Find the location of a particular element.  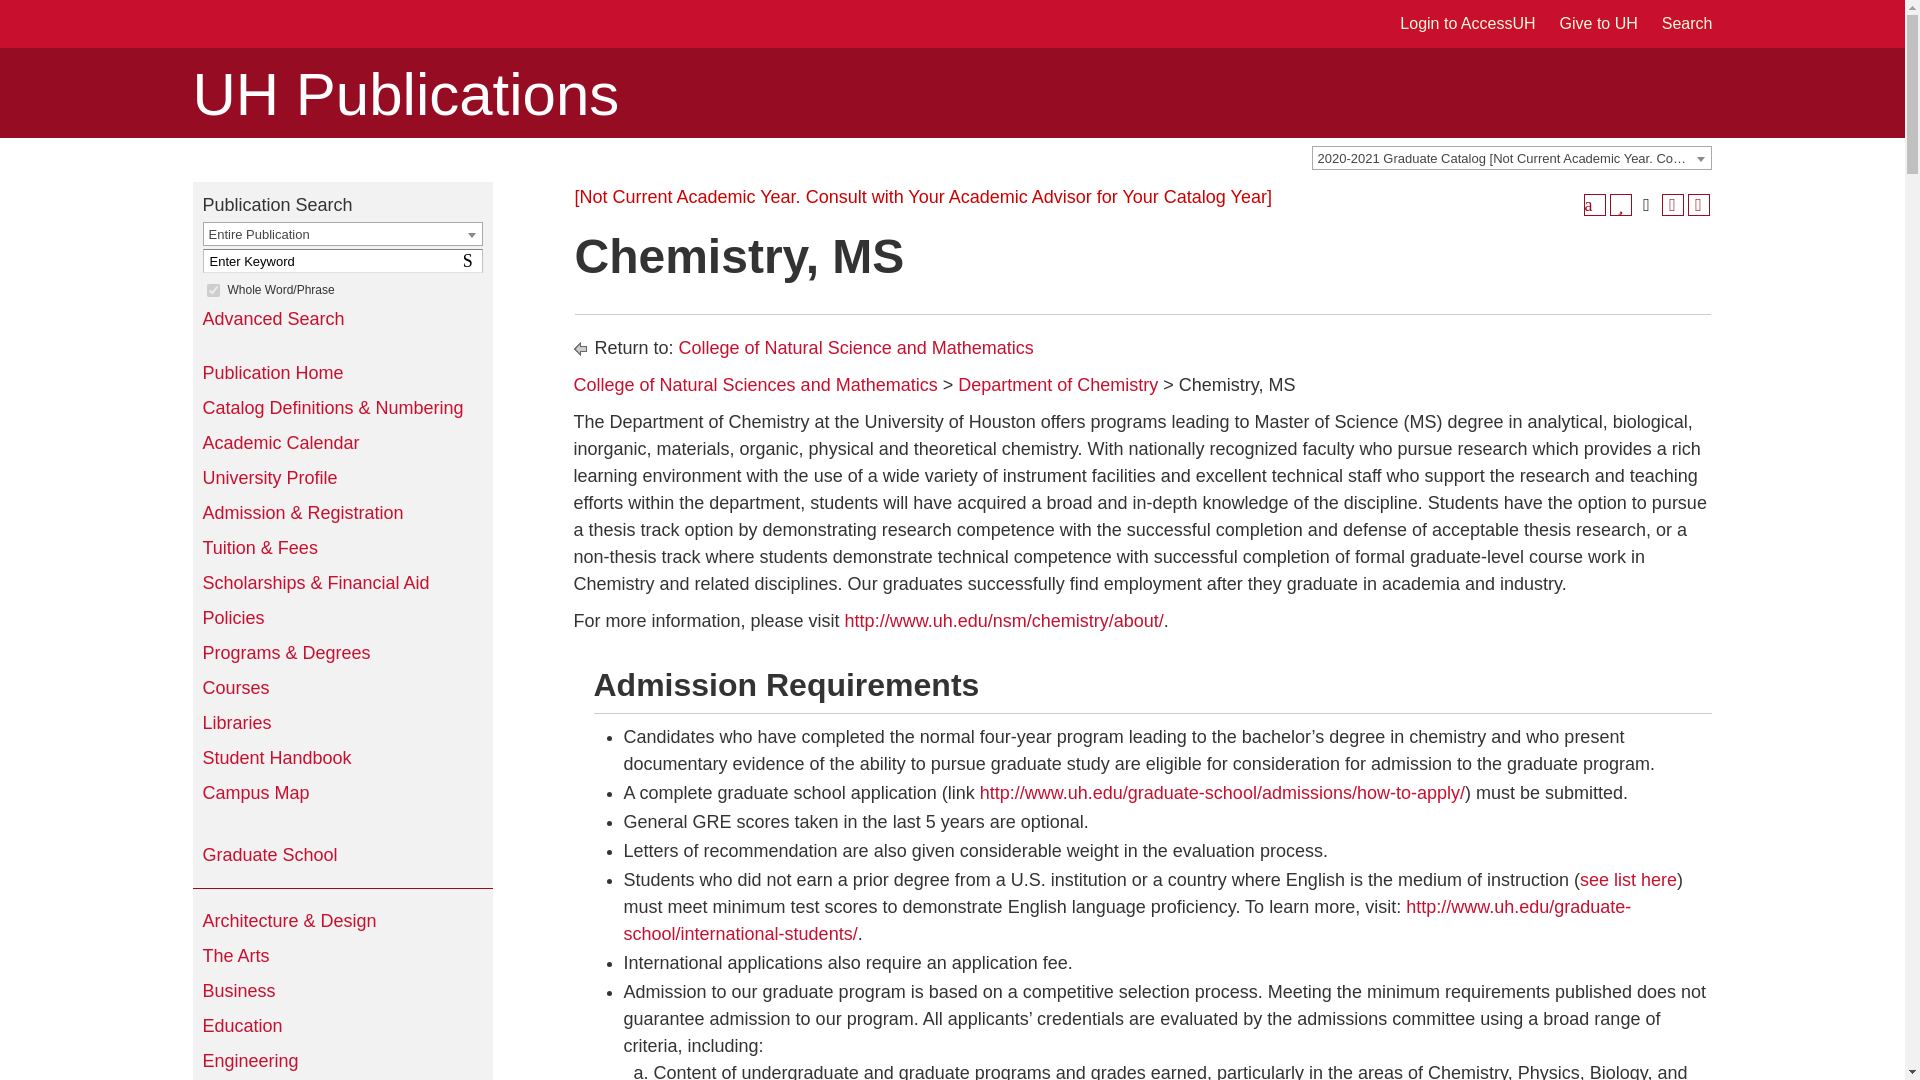

The Arts is located at coordinates (342, 956).